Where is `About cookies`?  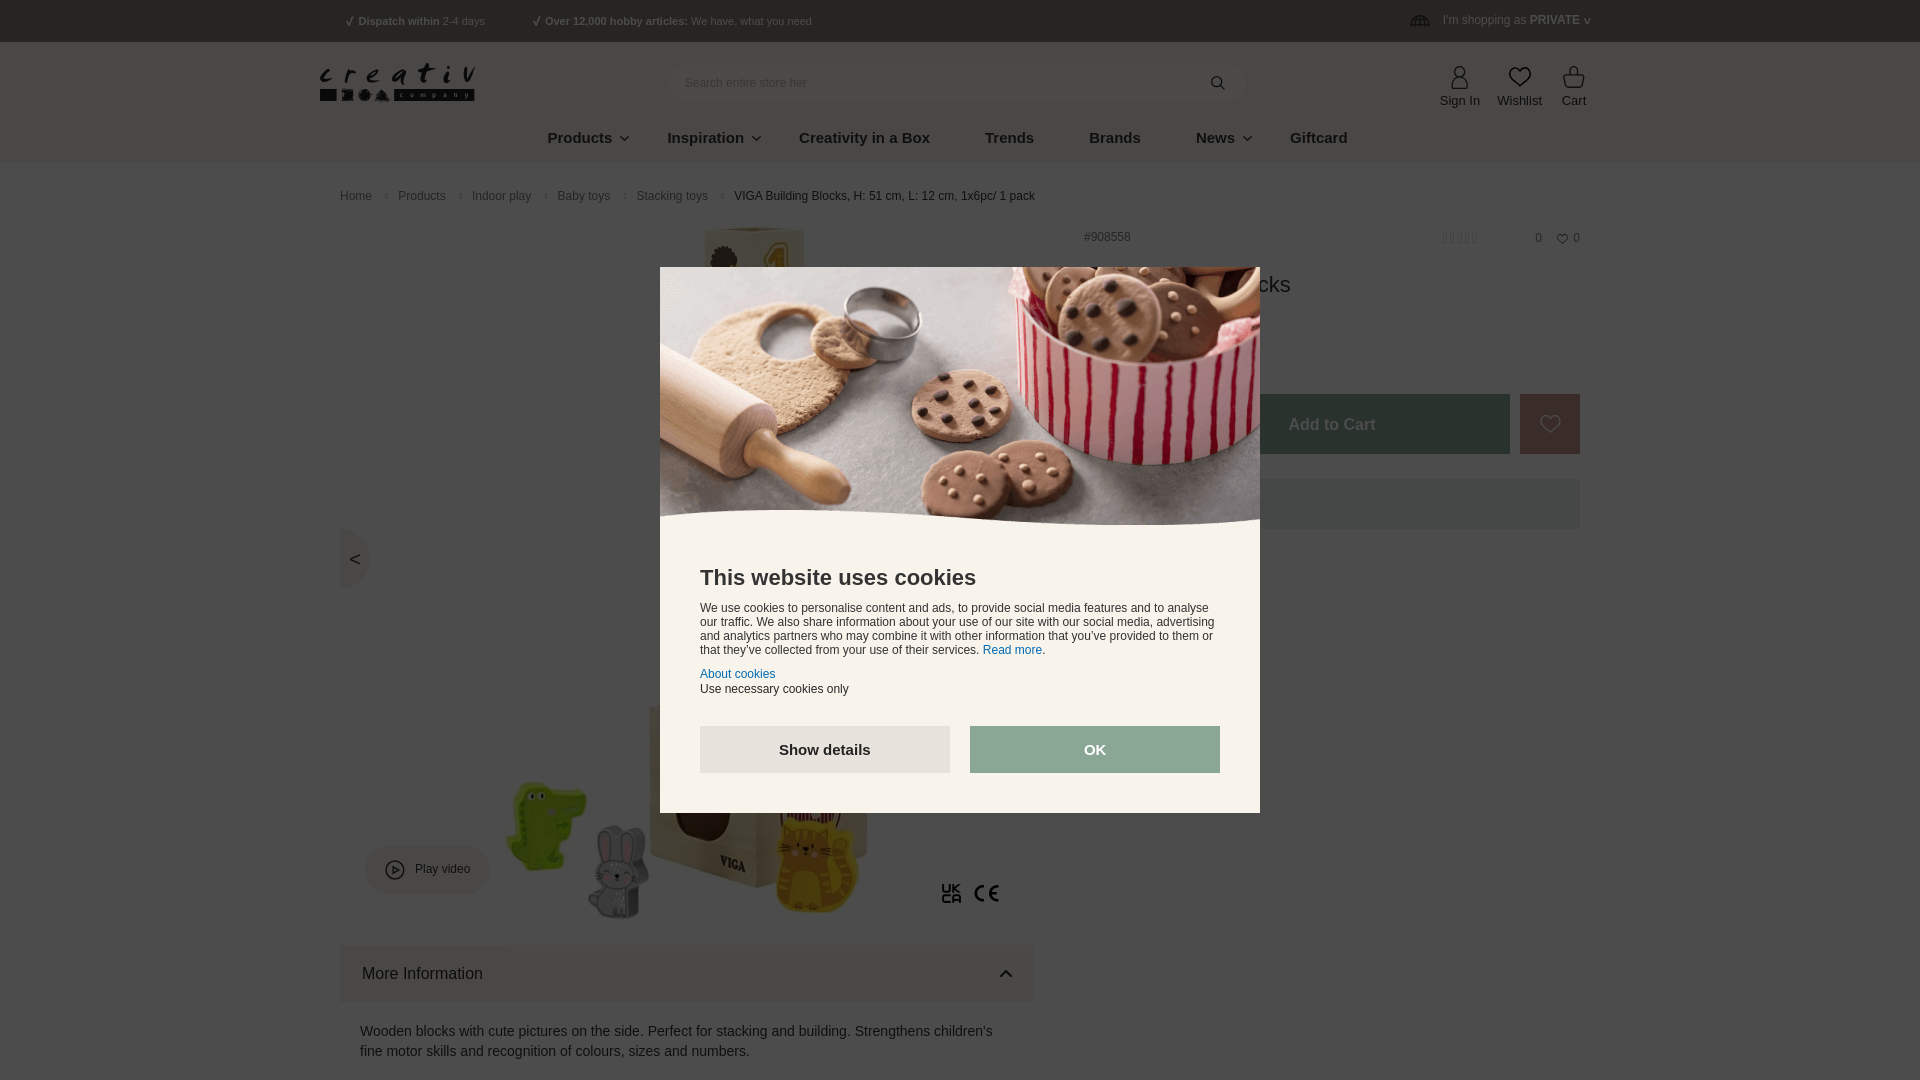
About cookies is located at coordinates (738, 674).